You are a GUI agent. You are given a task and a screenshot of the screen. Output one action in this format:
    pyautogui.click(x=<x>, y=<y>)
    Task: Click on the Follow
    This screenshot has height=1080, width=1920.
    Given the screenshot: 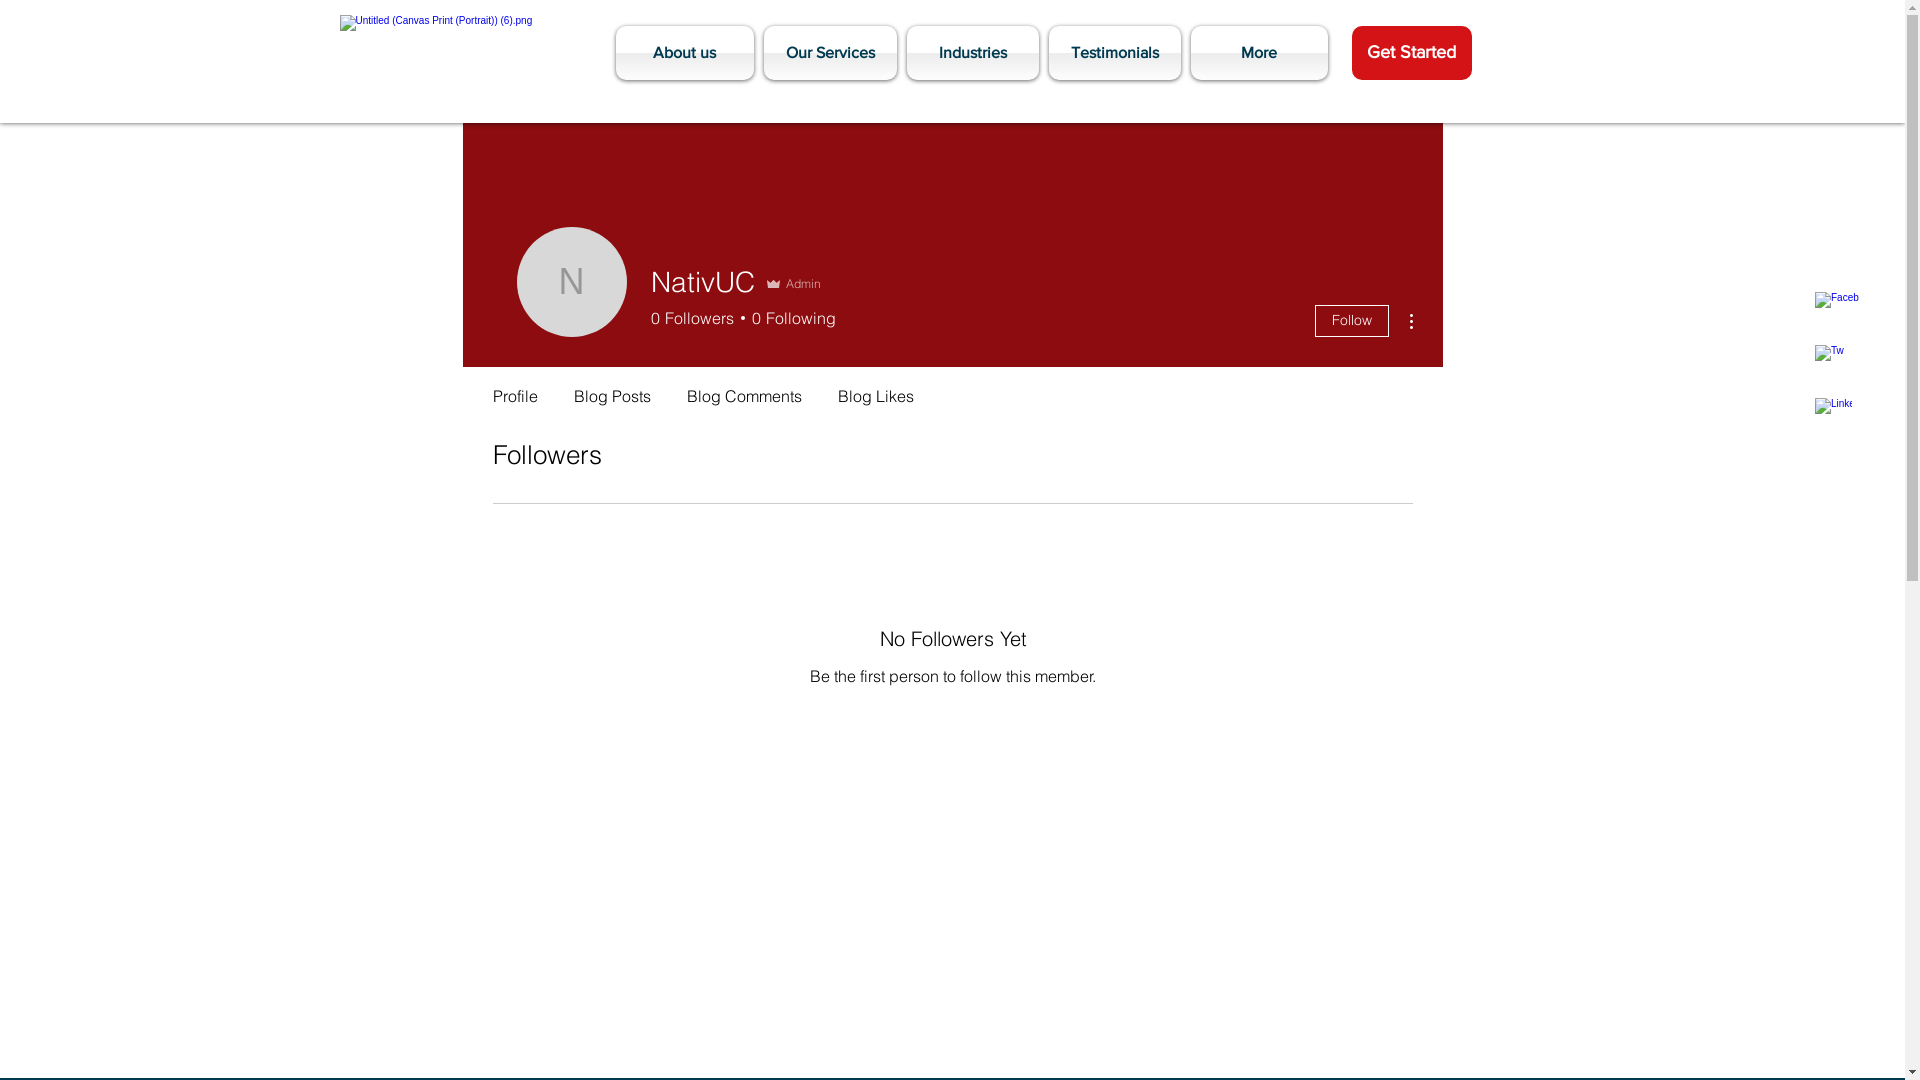 What is the action you would take?
    pyautogui.click(x=1351, y=321)
    